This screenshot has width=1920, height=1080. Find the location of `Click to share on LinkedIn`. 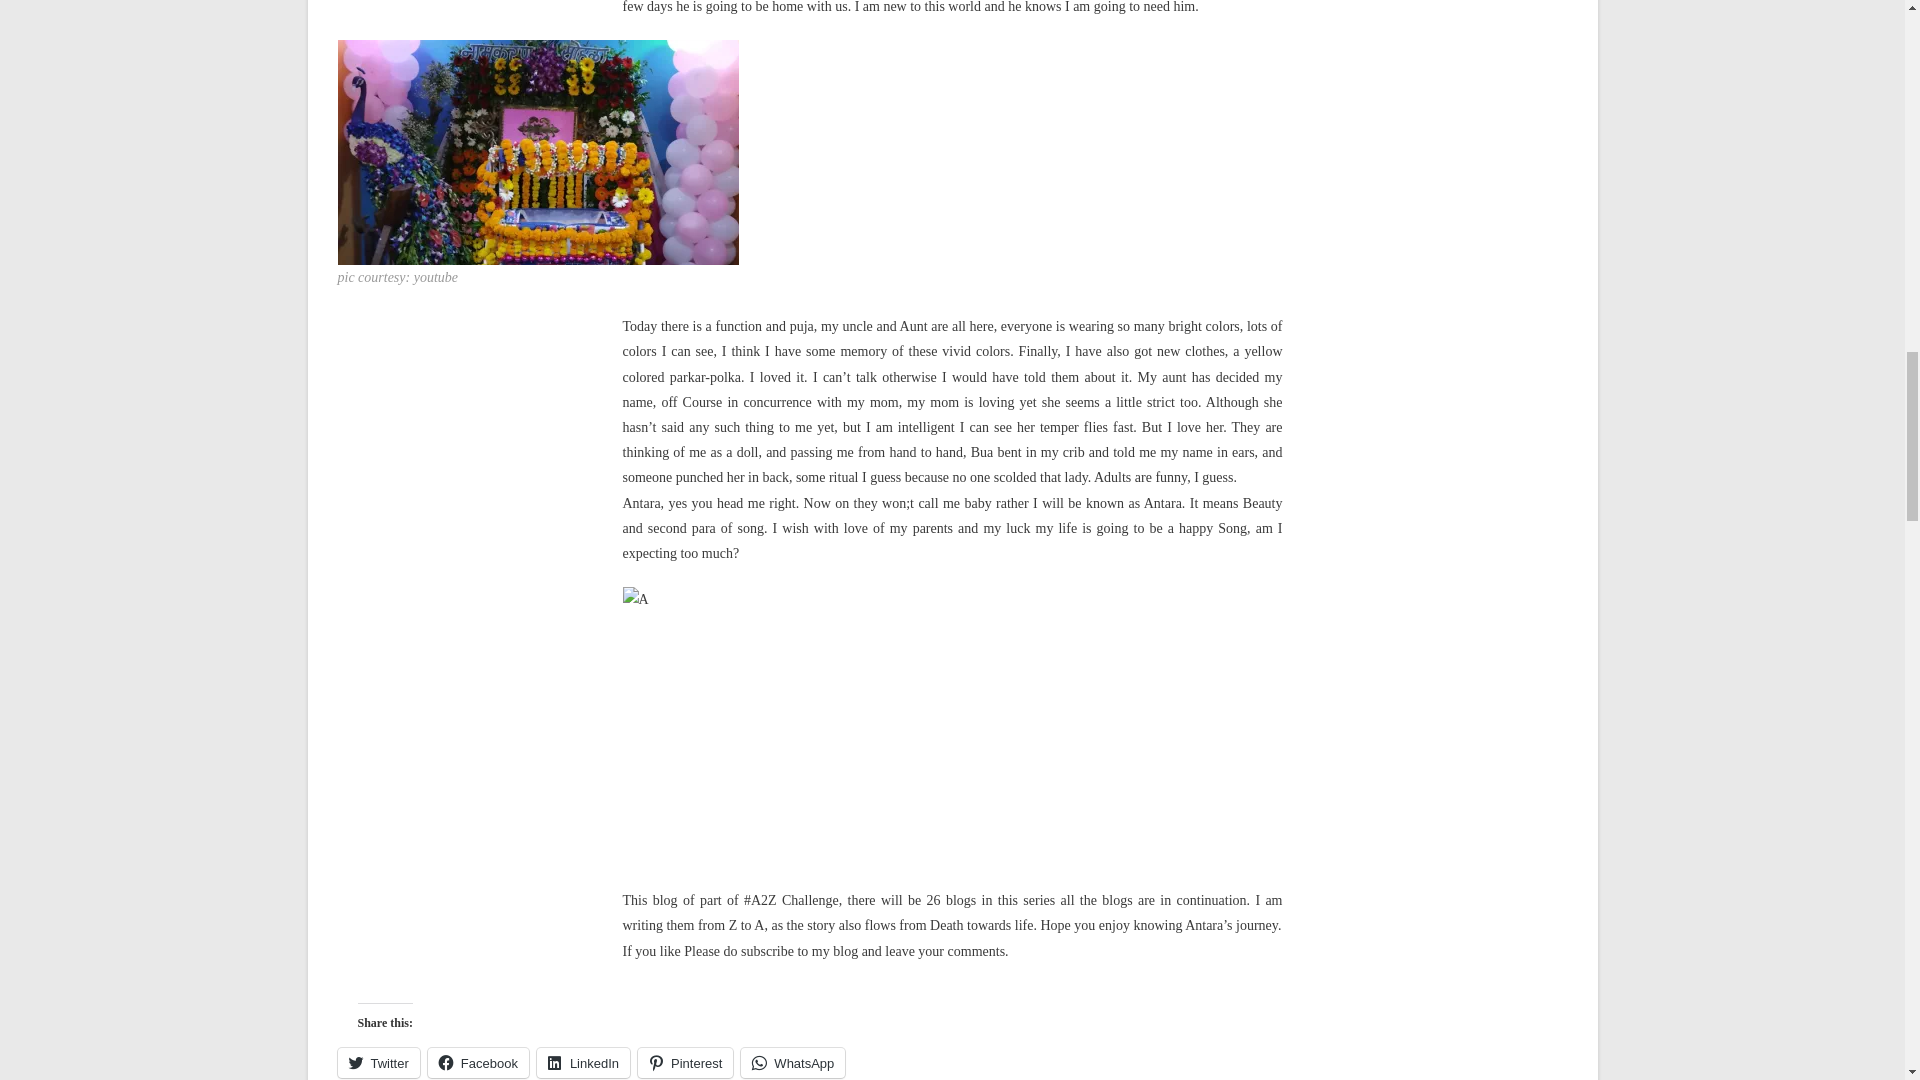

Click to share on LinkedIn is located at coordinates (583, 1062).